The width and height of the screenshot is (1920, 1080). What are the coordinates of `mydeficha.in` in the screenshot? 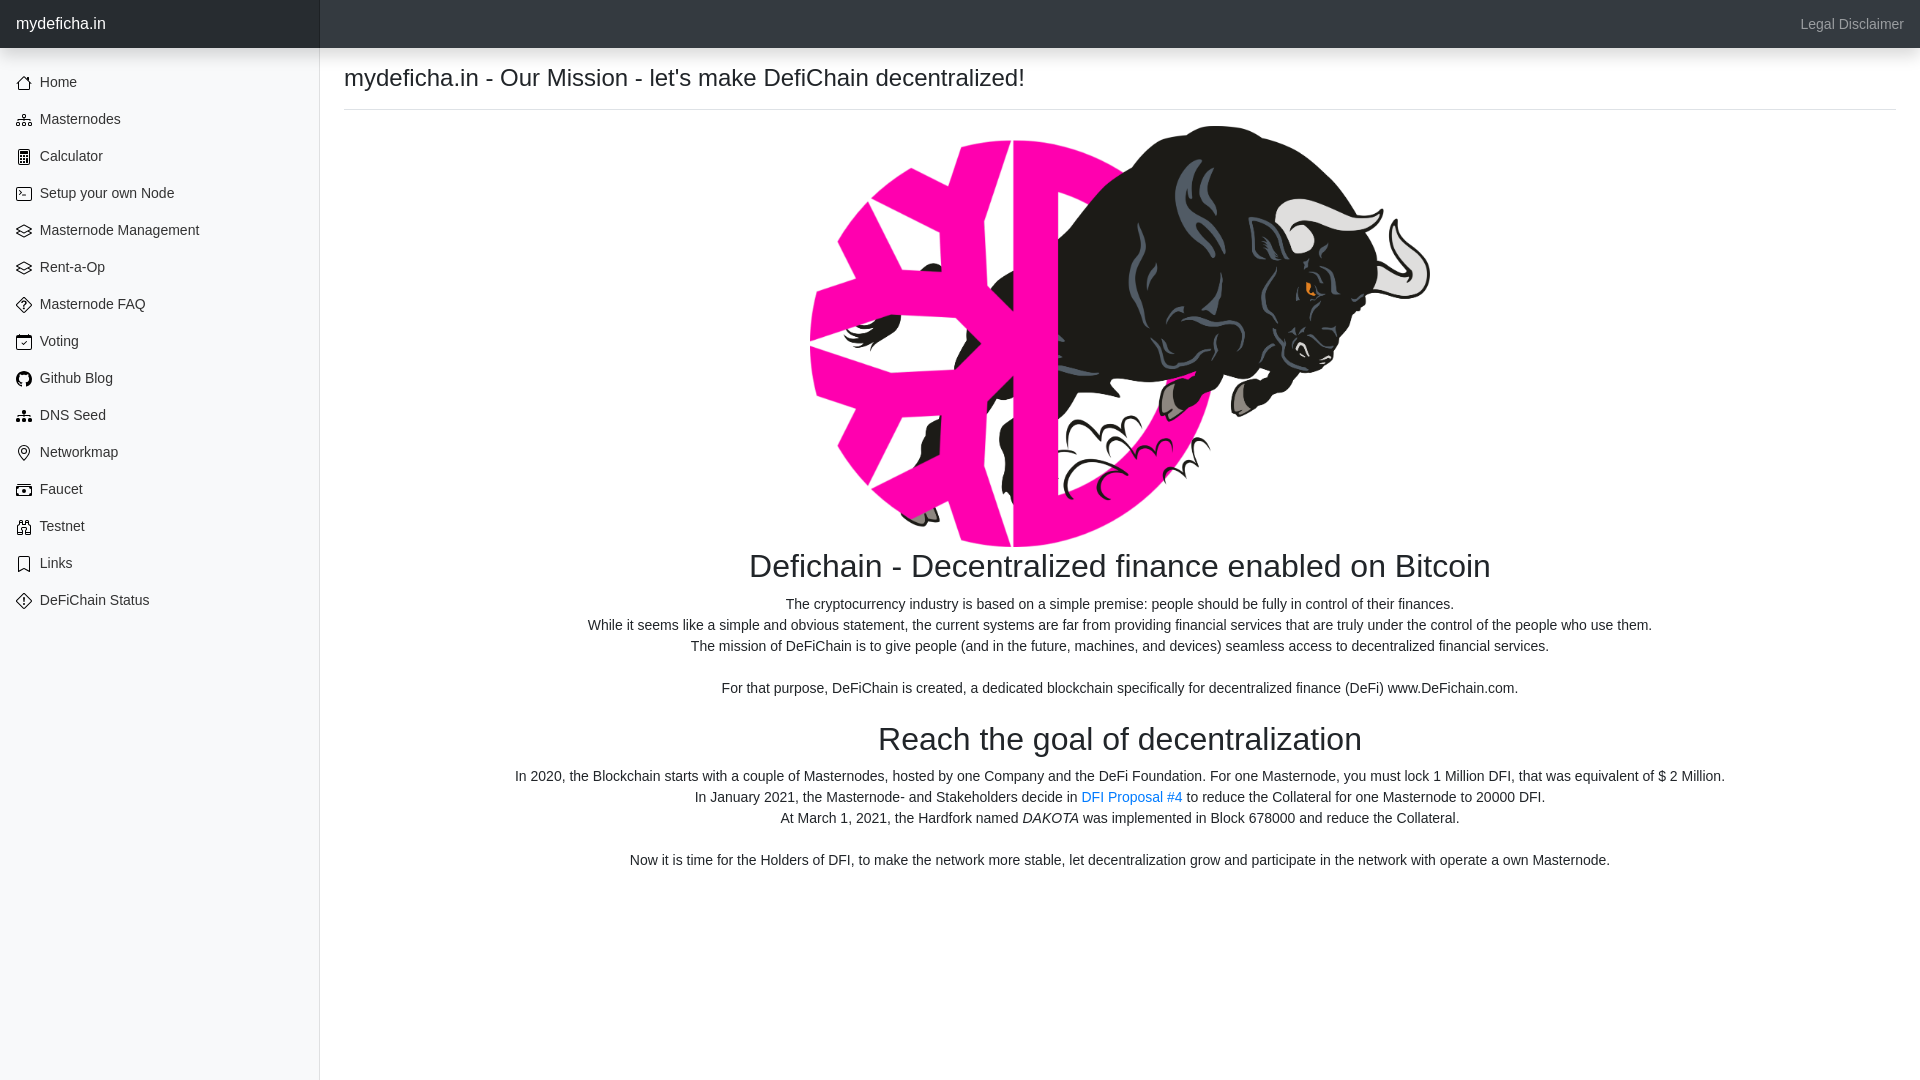 It's located at (160, 24).